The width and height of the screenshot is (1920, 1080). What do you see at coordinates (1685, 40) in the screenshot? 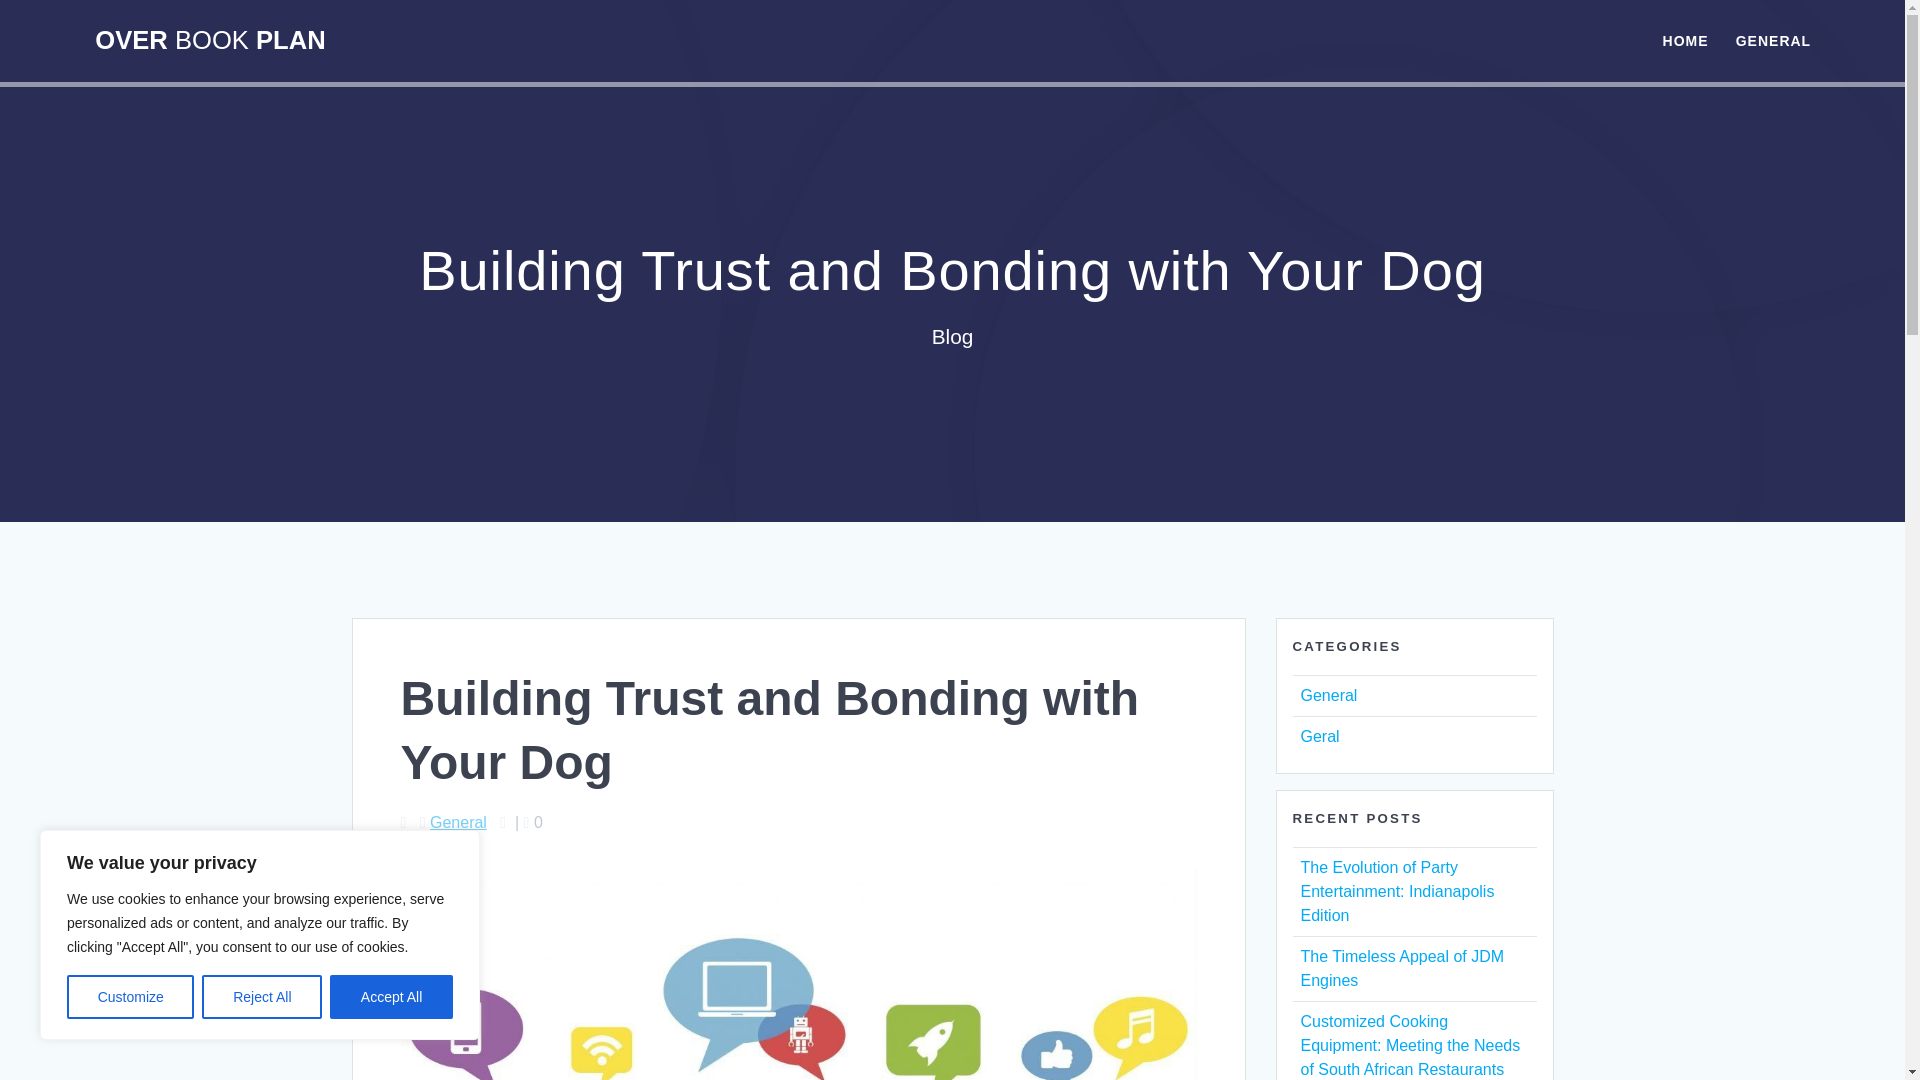
I see `HOME` at bounding box center [1685, 40].